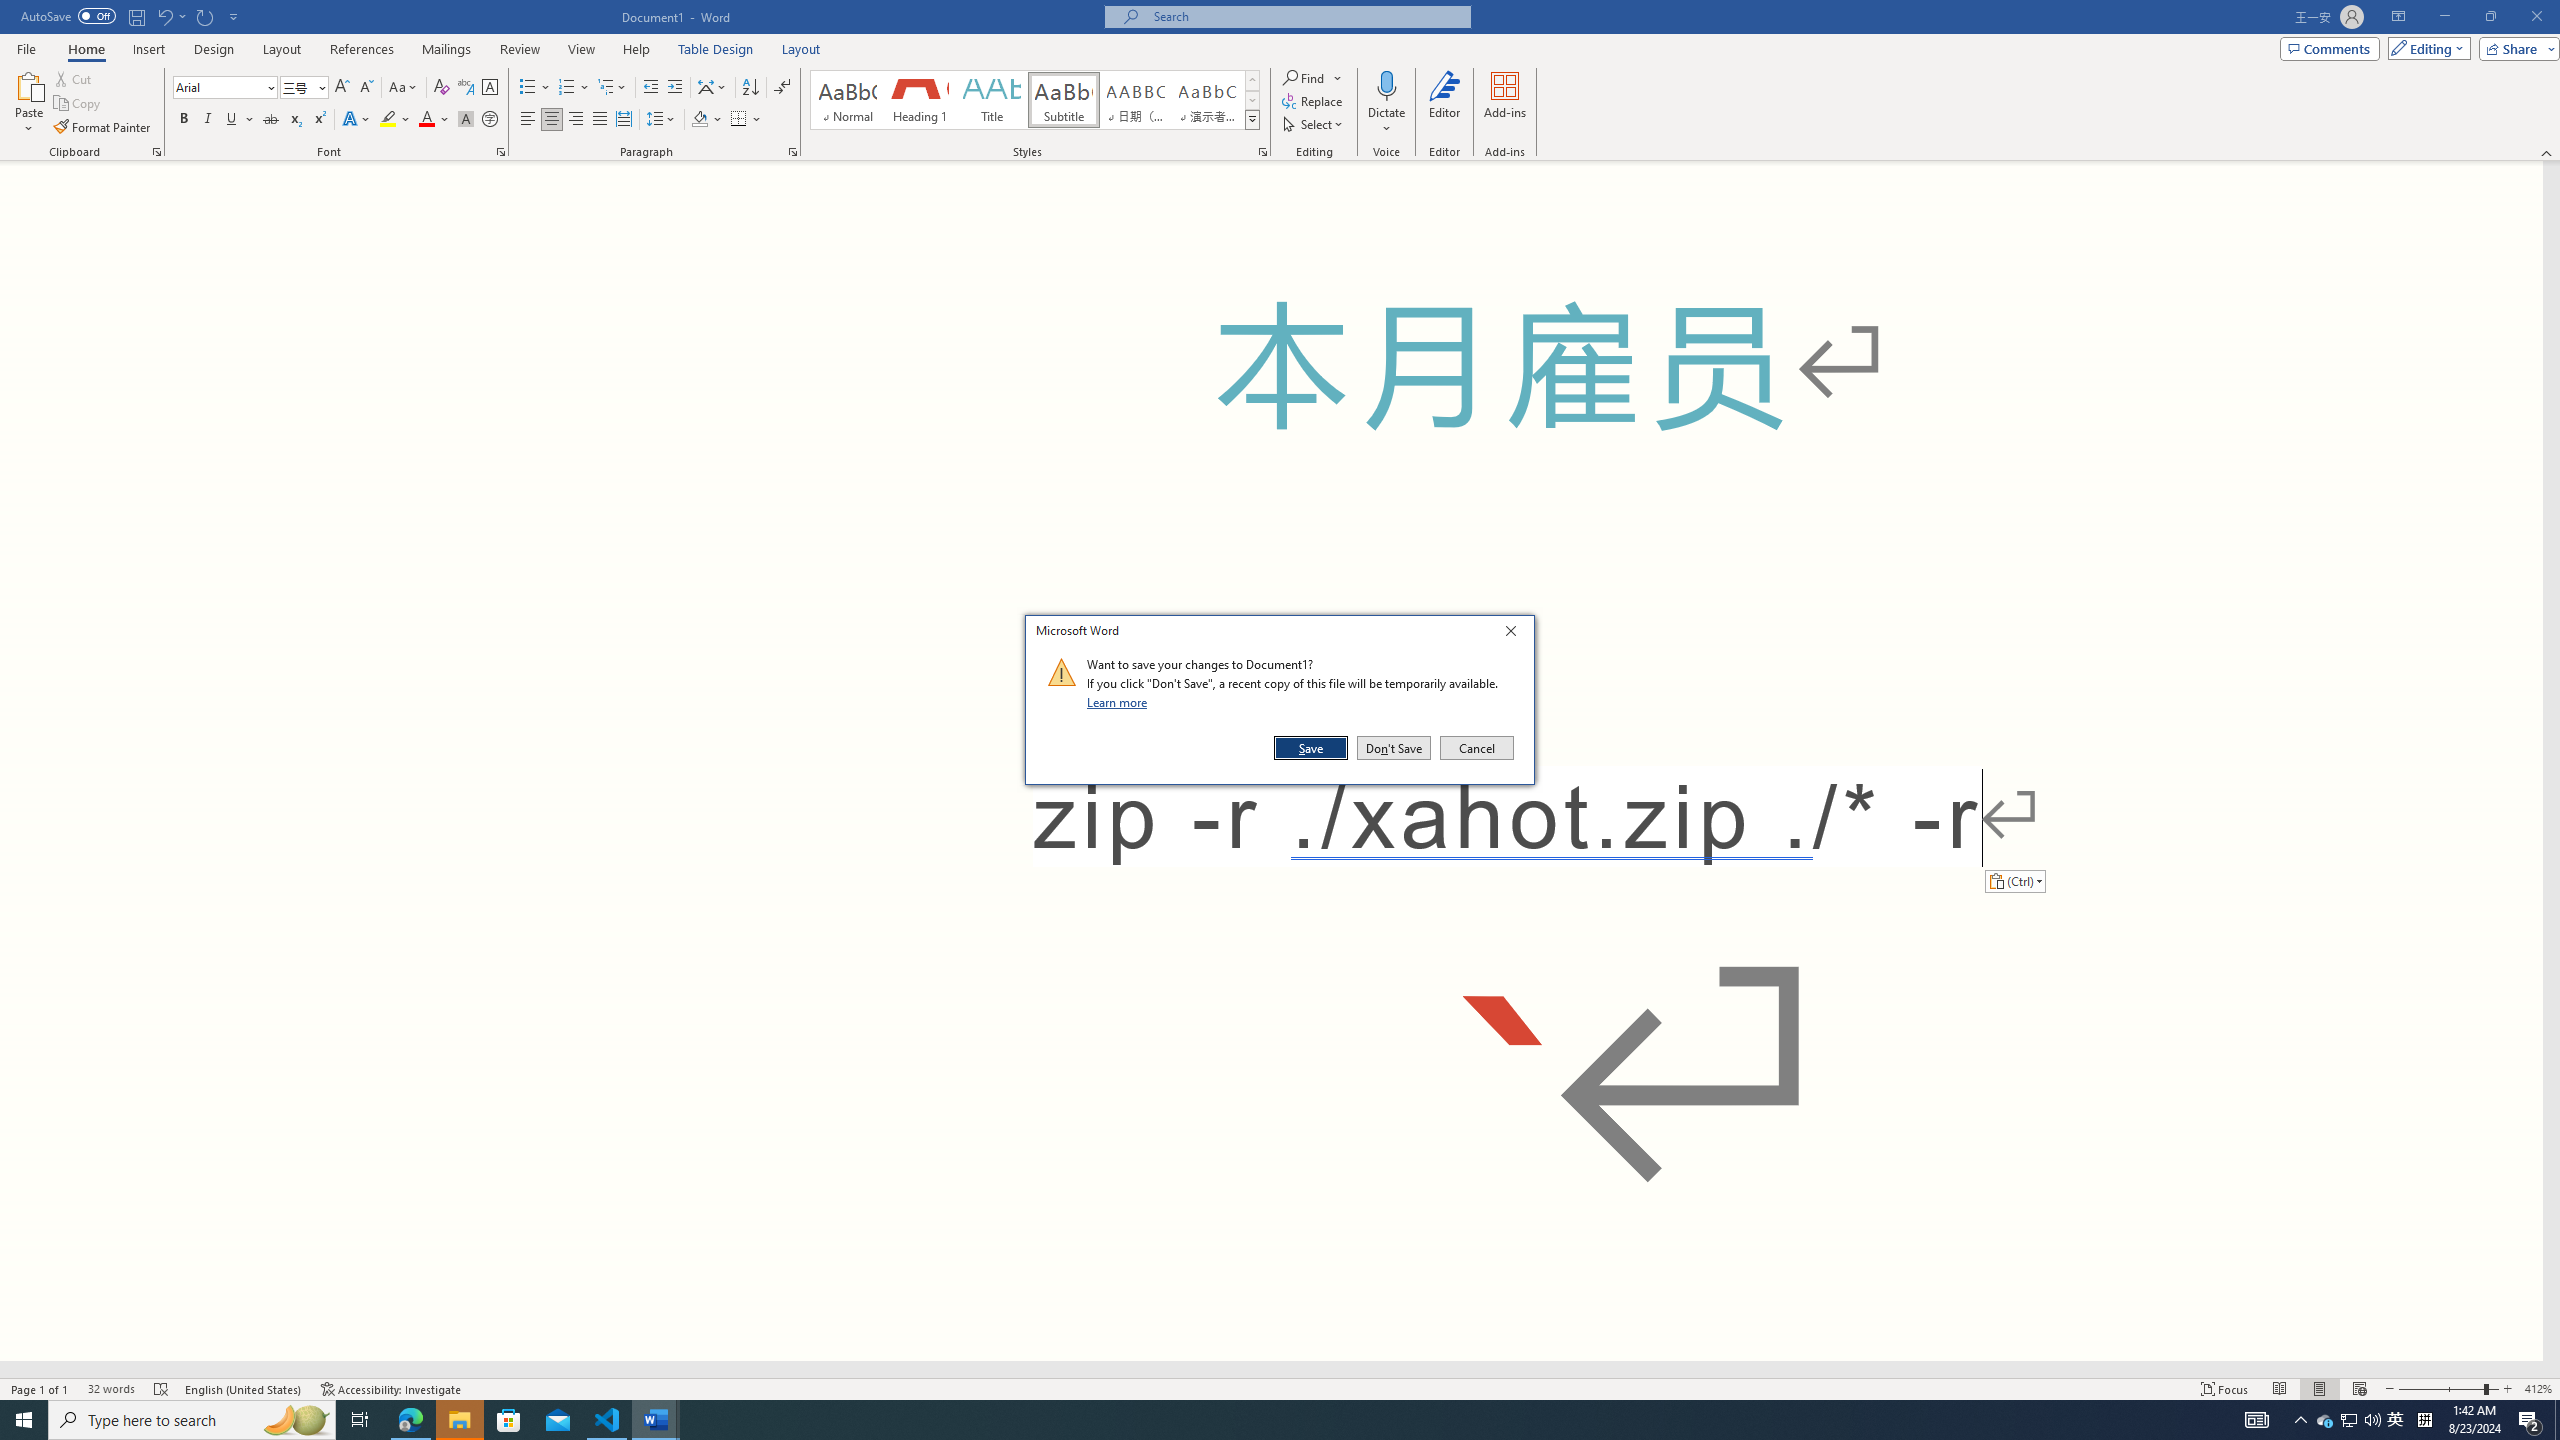  Describe the element at coordinates (388, 120) in the screenshot. I see `Text Highlight Color Yellow` at that location.